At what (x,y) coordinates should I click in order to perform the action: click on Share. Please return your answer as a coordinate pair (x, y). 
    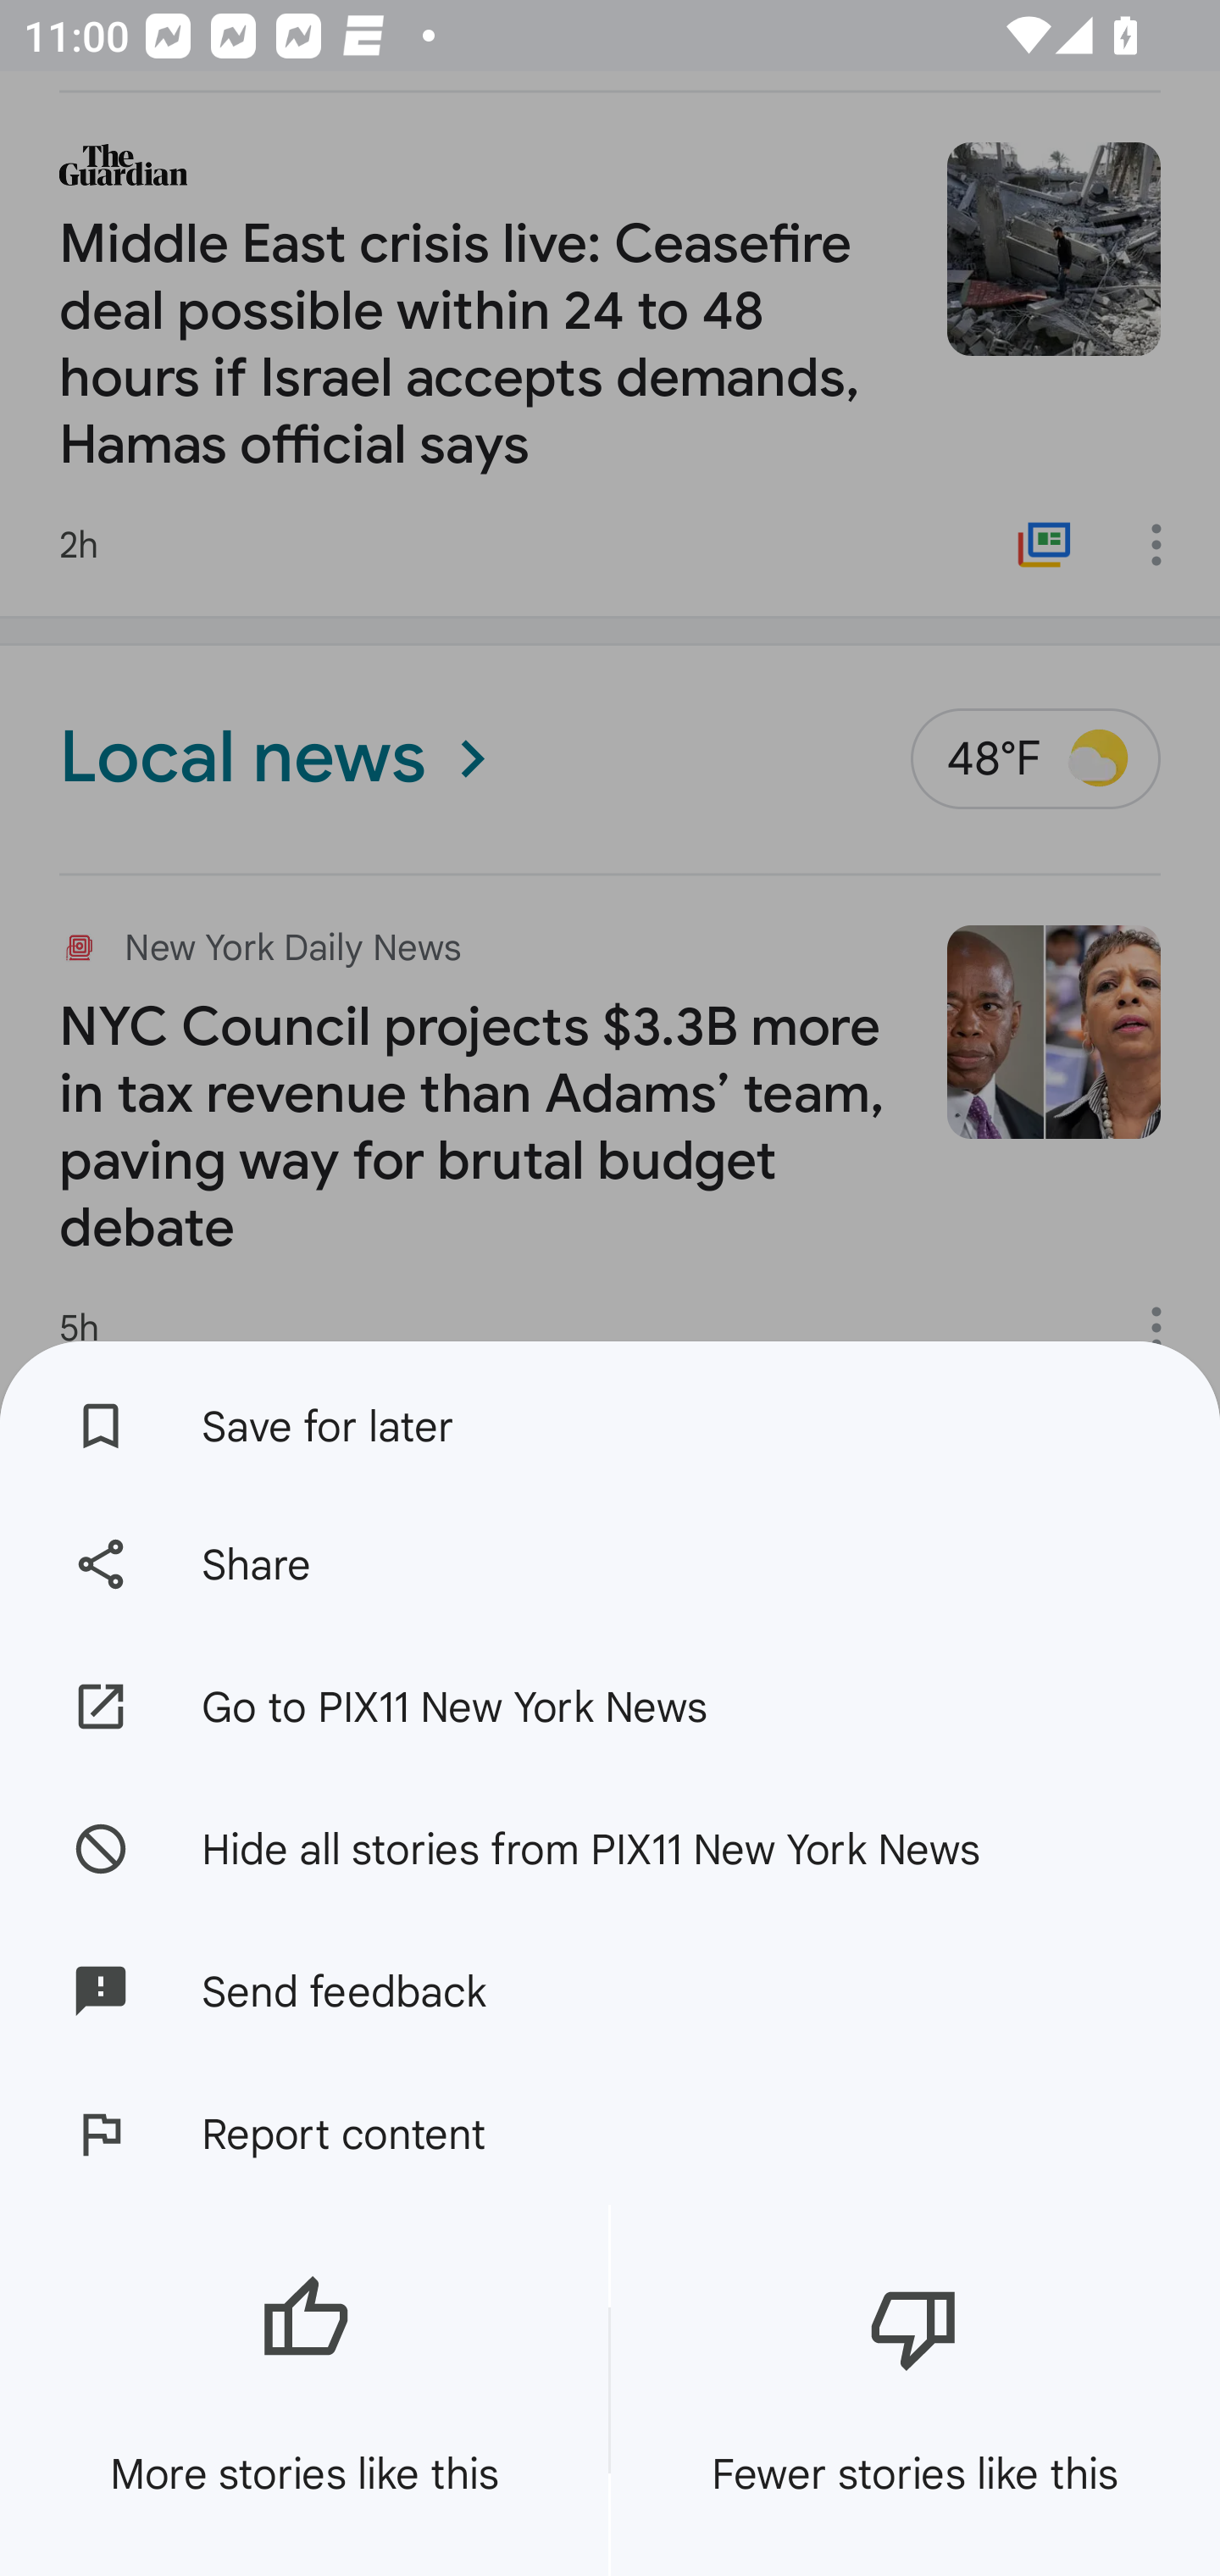
    Looking at the image, I should click on (610, 1564).